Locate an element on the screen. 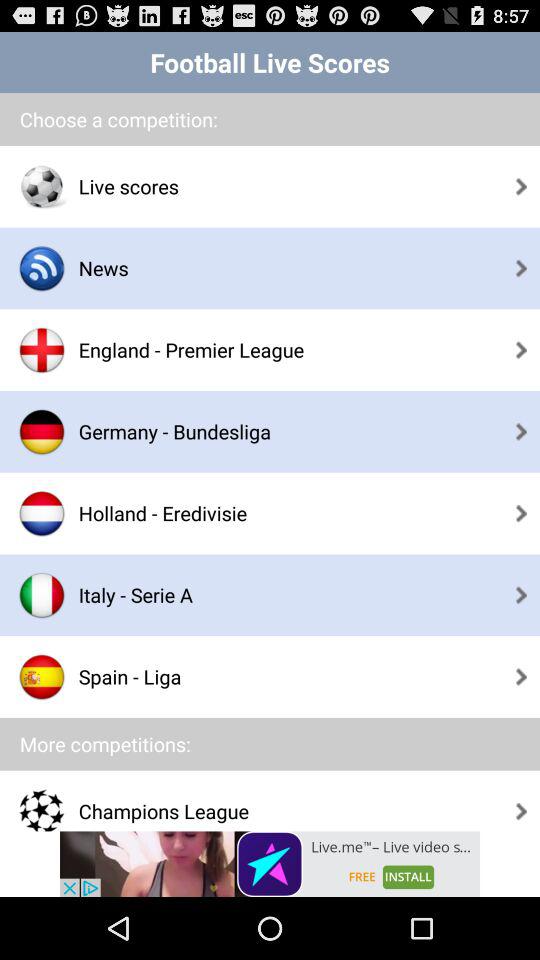 The image size is (540, 960). move to the fourth icon from the top is located at coordinates (42, 431).